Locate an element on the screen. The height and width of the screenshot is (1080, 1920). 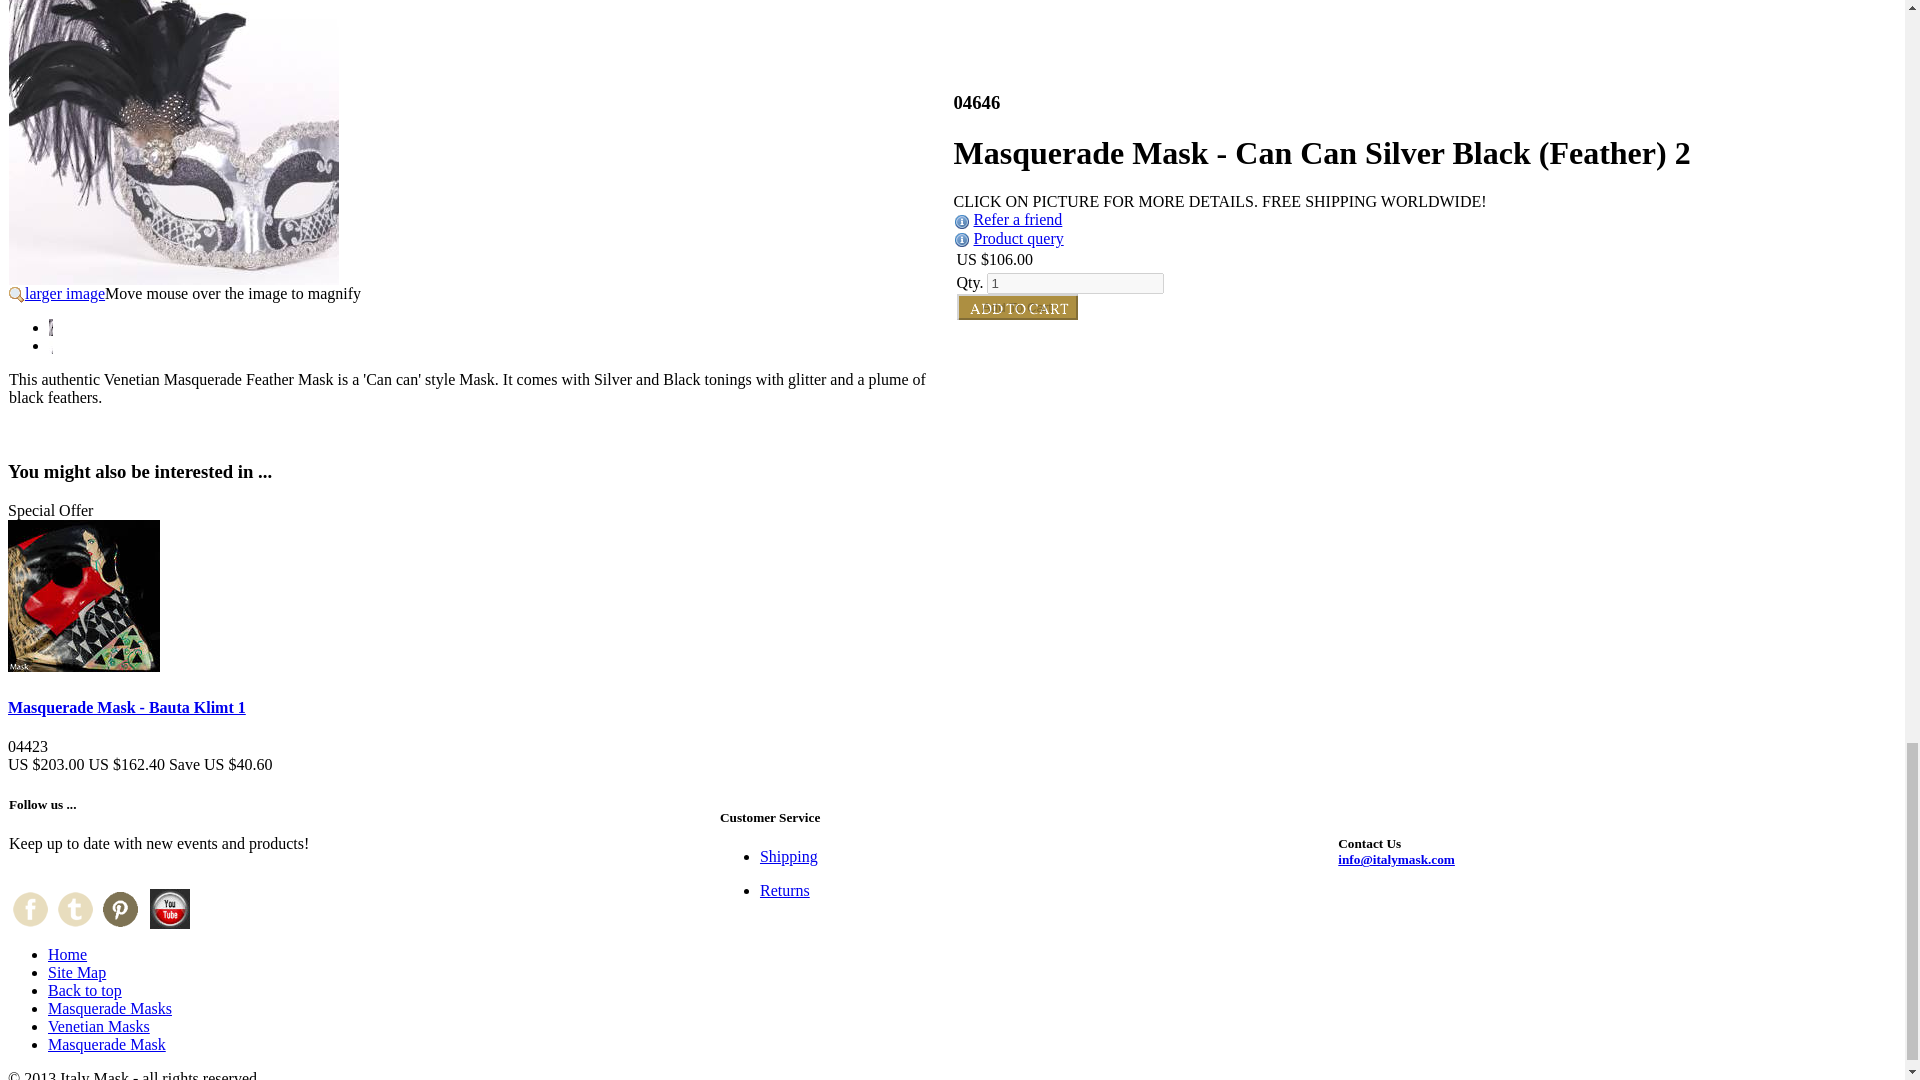
1 is located at coordinates (1074, 283).